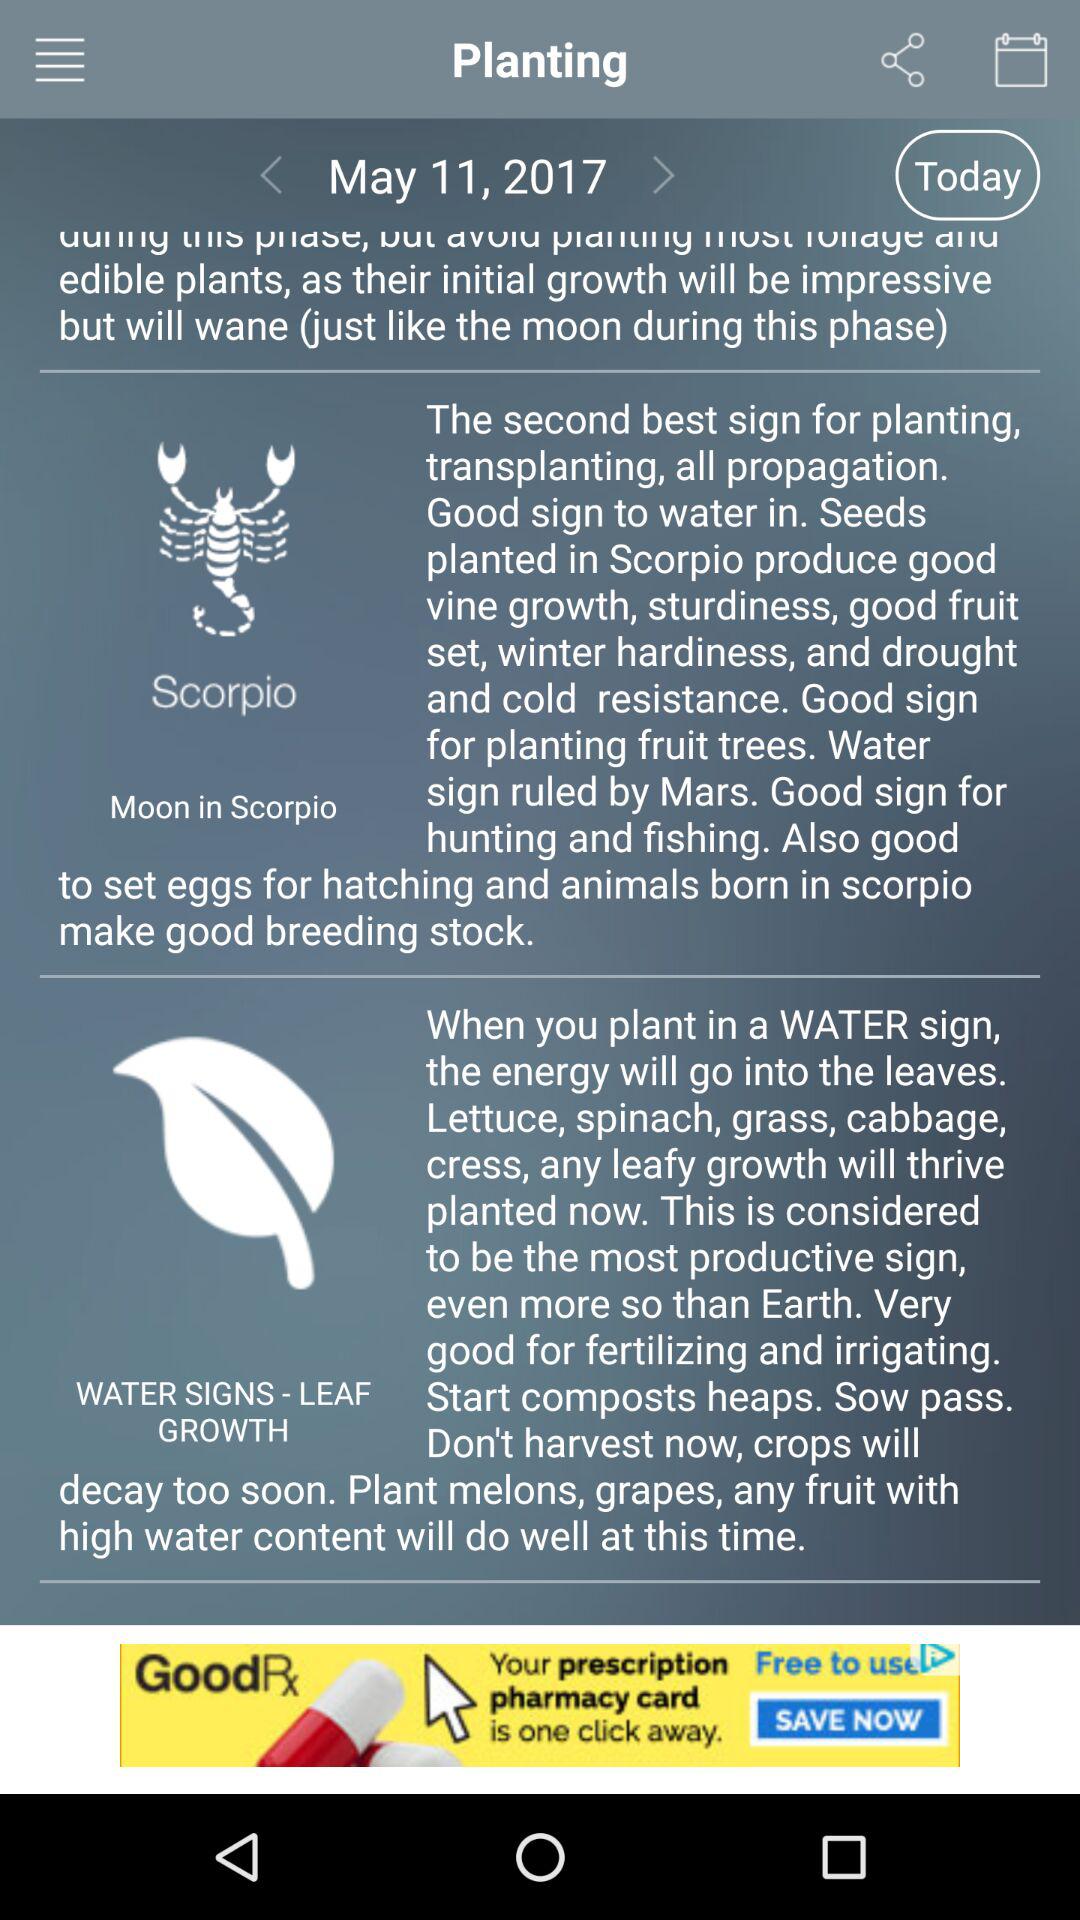 The width and height of the screenshot is (1080, 1920). I want to click on go to previous day, so click(270, 174).